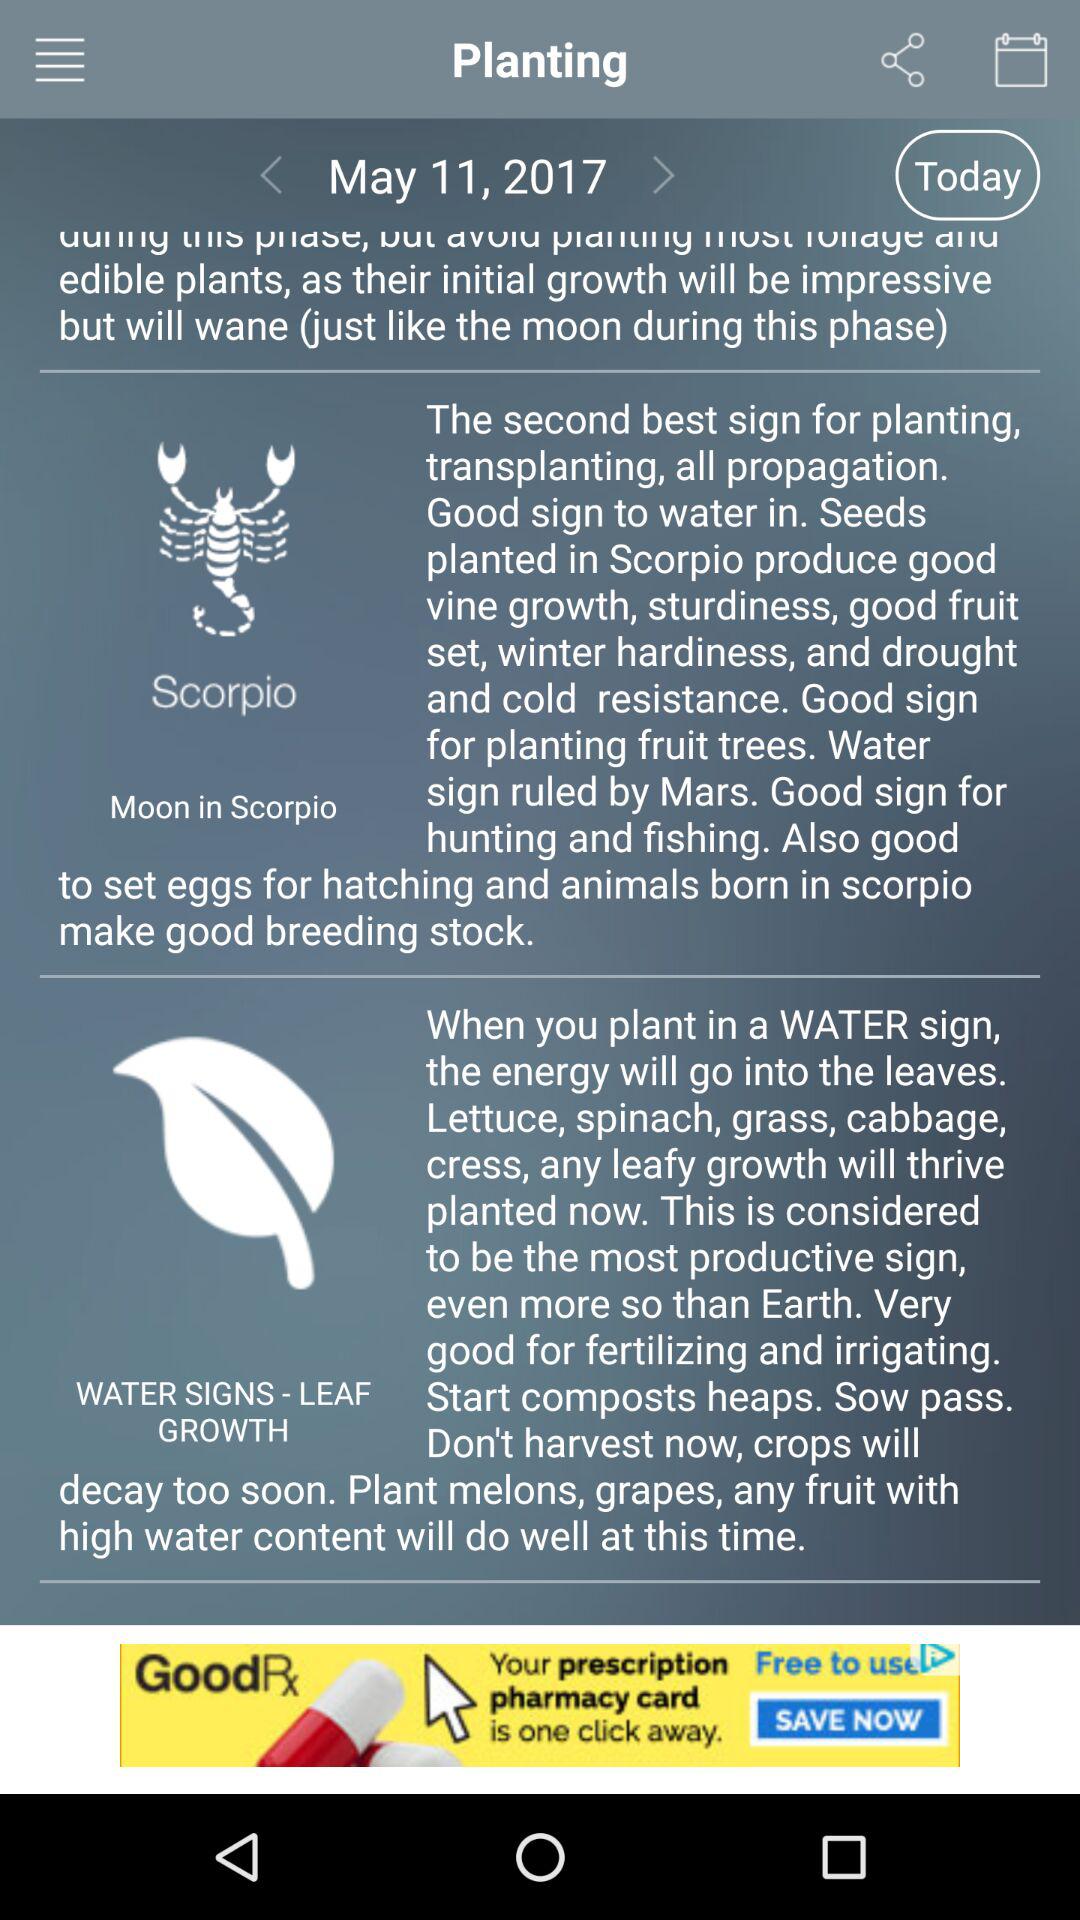 The width and height of the screenshot is (1080, 1920). I want to click on go to previous day, so click(270, 174).